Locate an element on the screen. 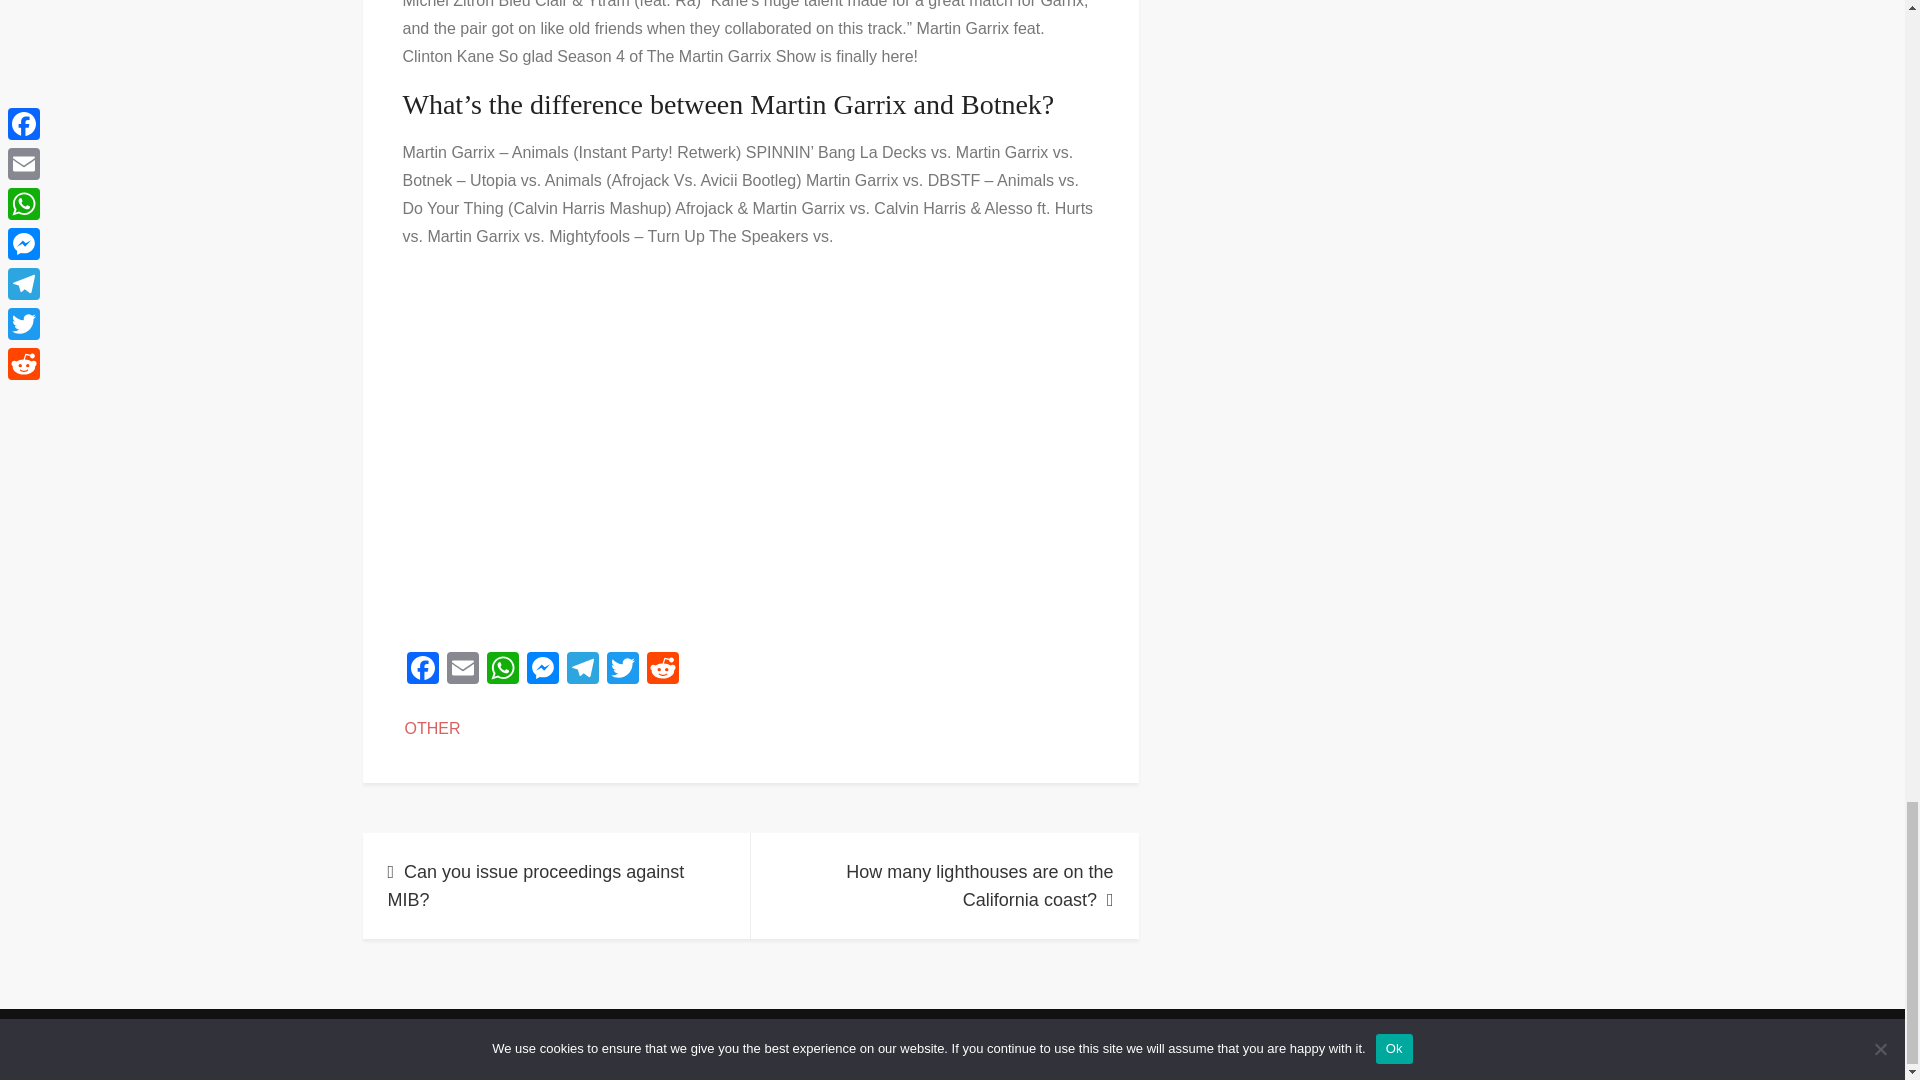 The image size is (1920, 1080). Can you issue proceedings against MIB? is located at coordinates (556, 885).